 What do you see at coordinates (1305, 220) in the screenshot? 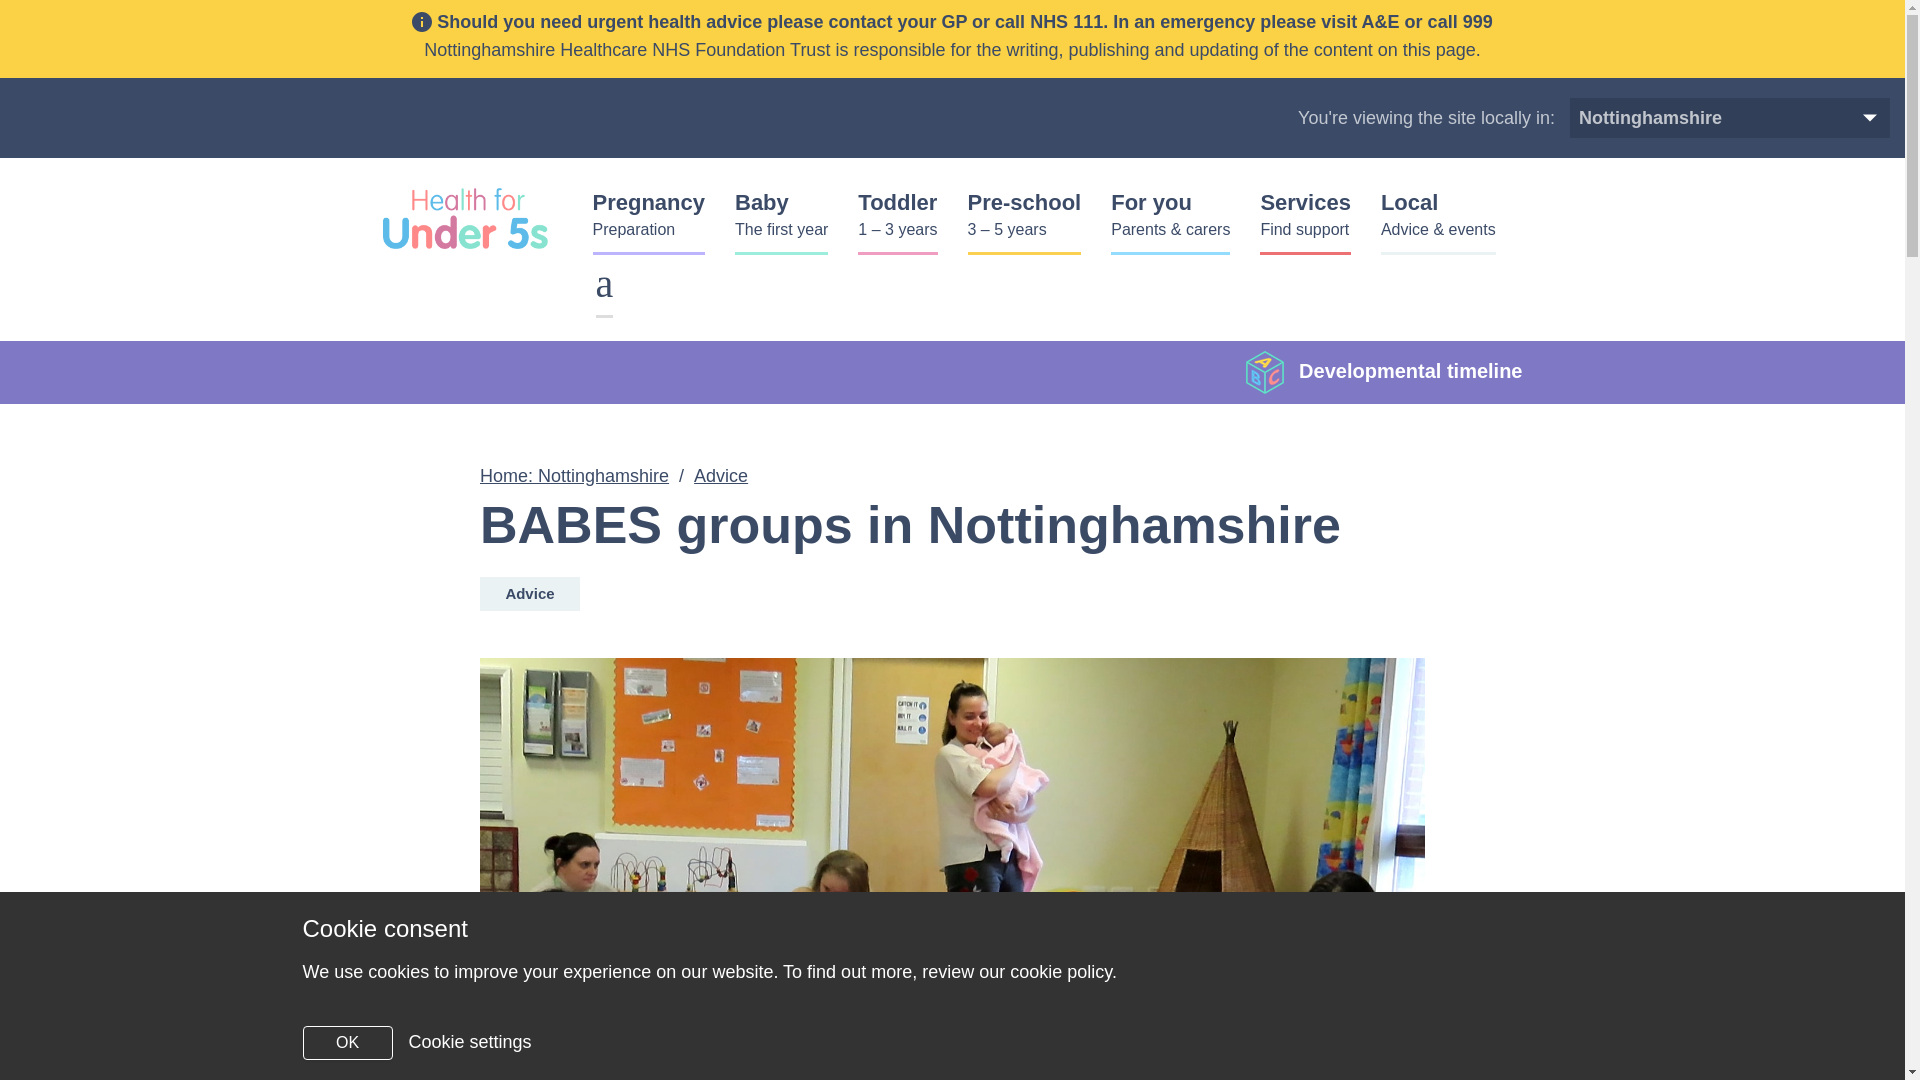
I see `Home: Nottinghamshire` at bounding box center [1305, 220].